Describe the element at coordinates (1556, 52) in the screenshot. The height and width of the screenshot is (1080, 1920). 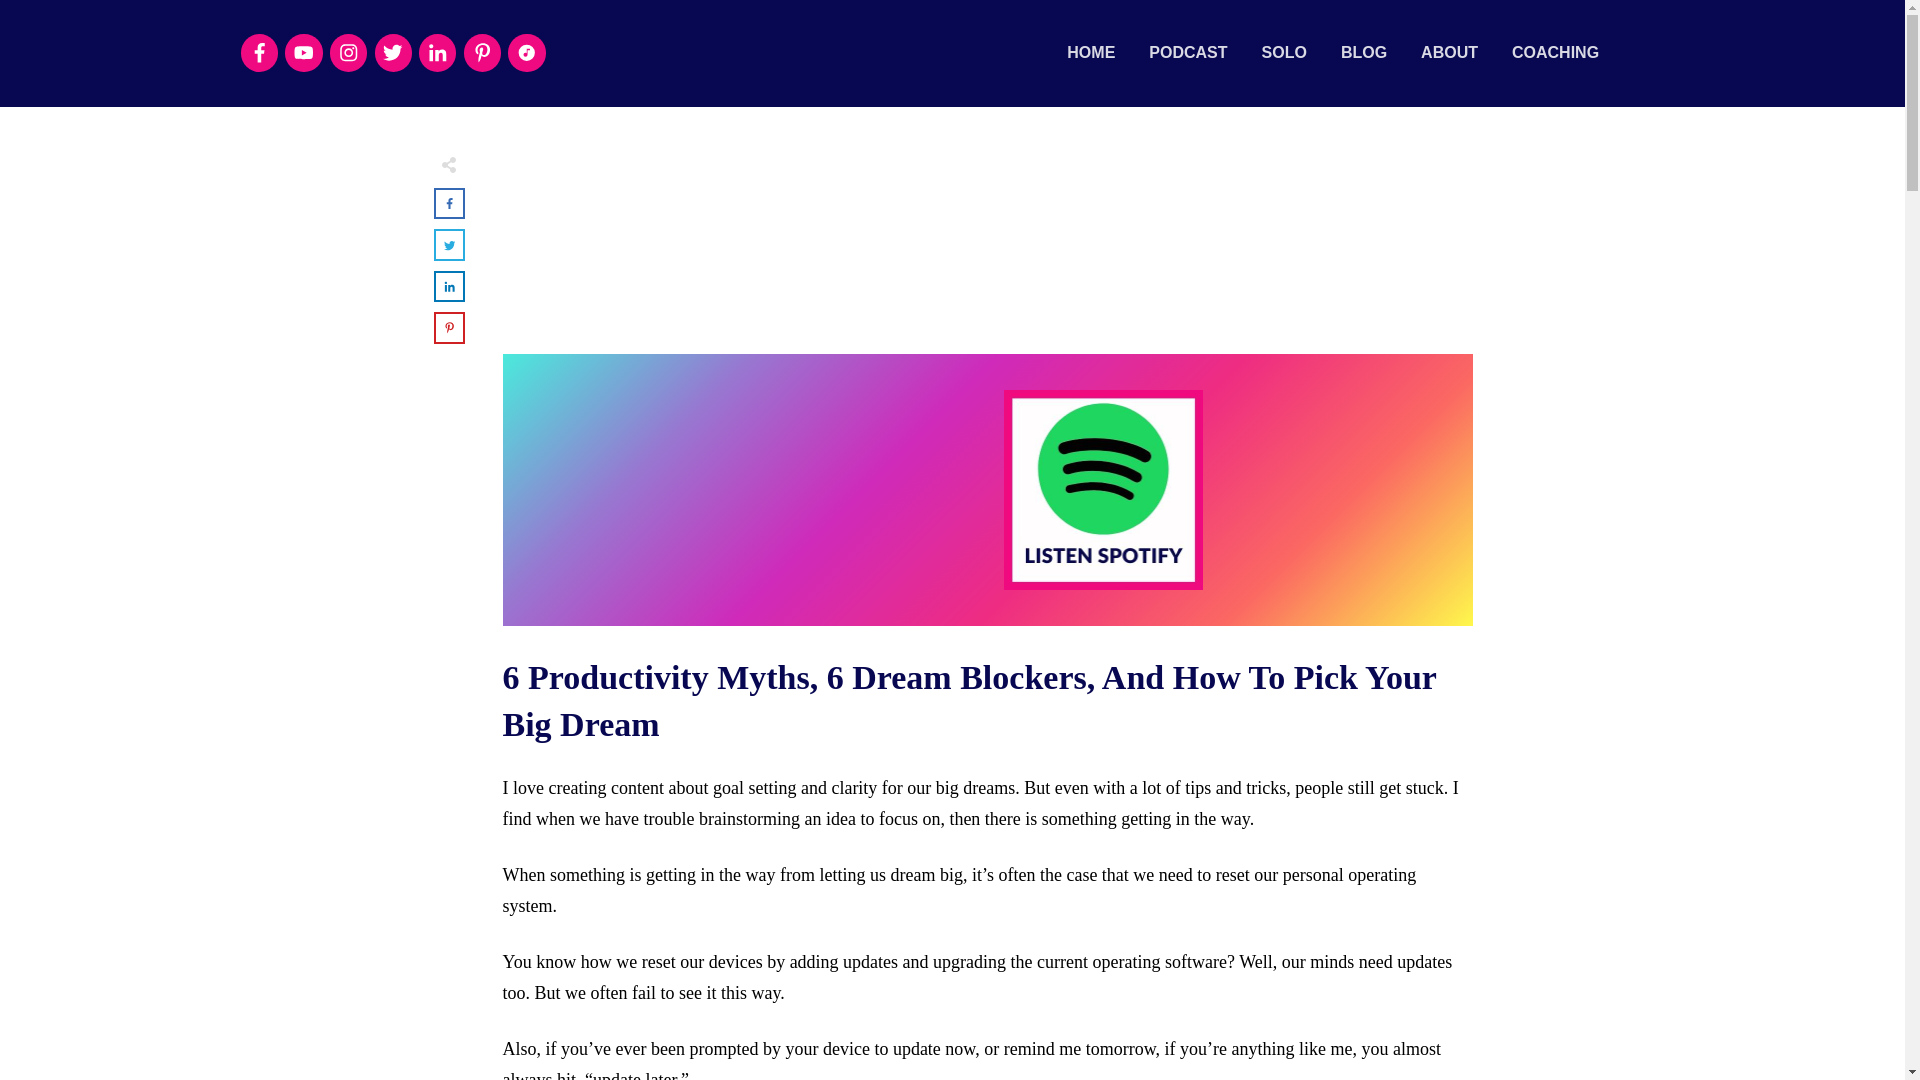
I see `COACHING` at that location.